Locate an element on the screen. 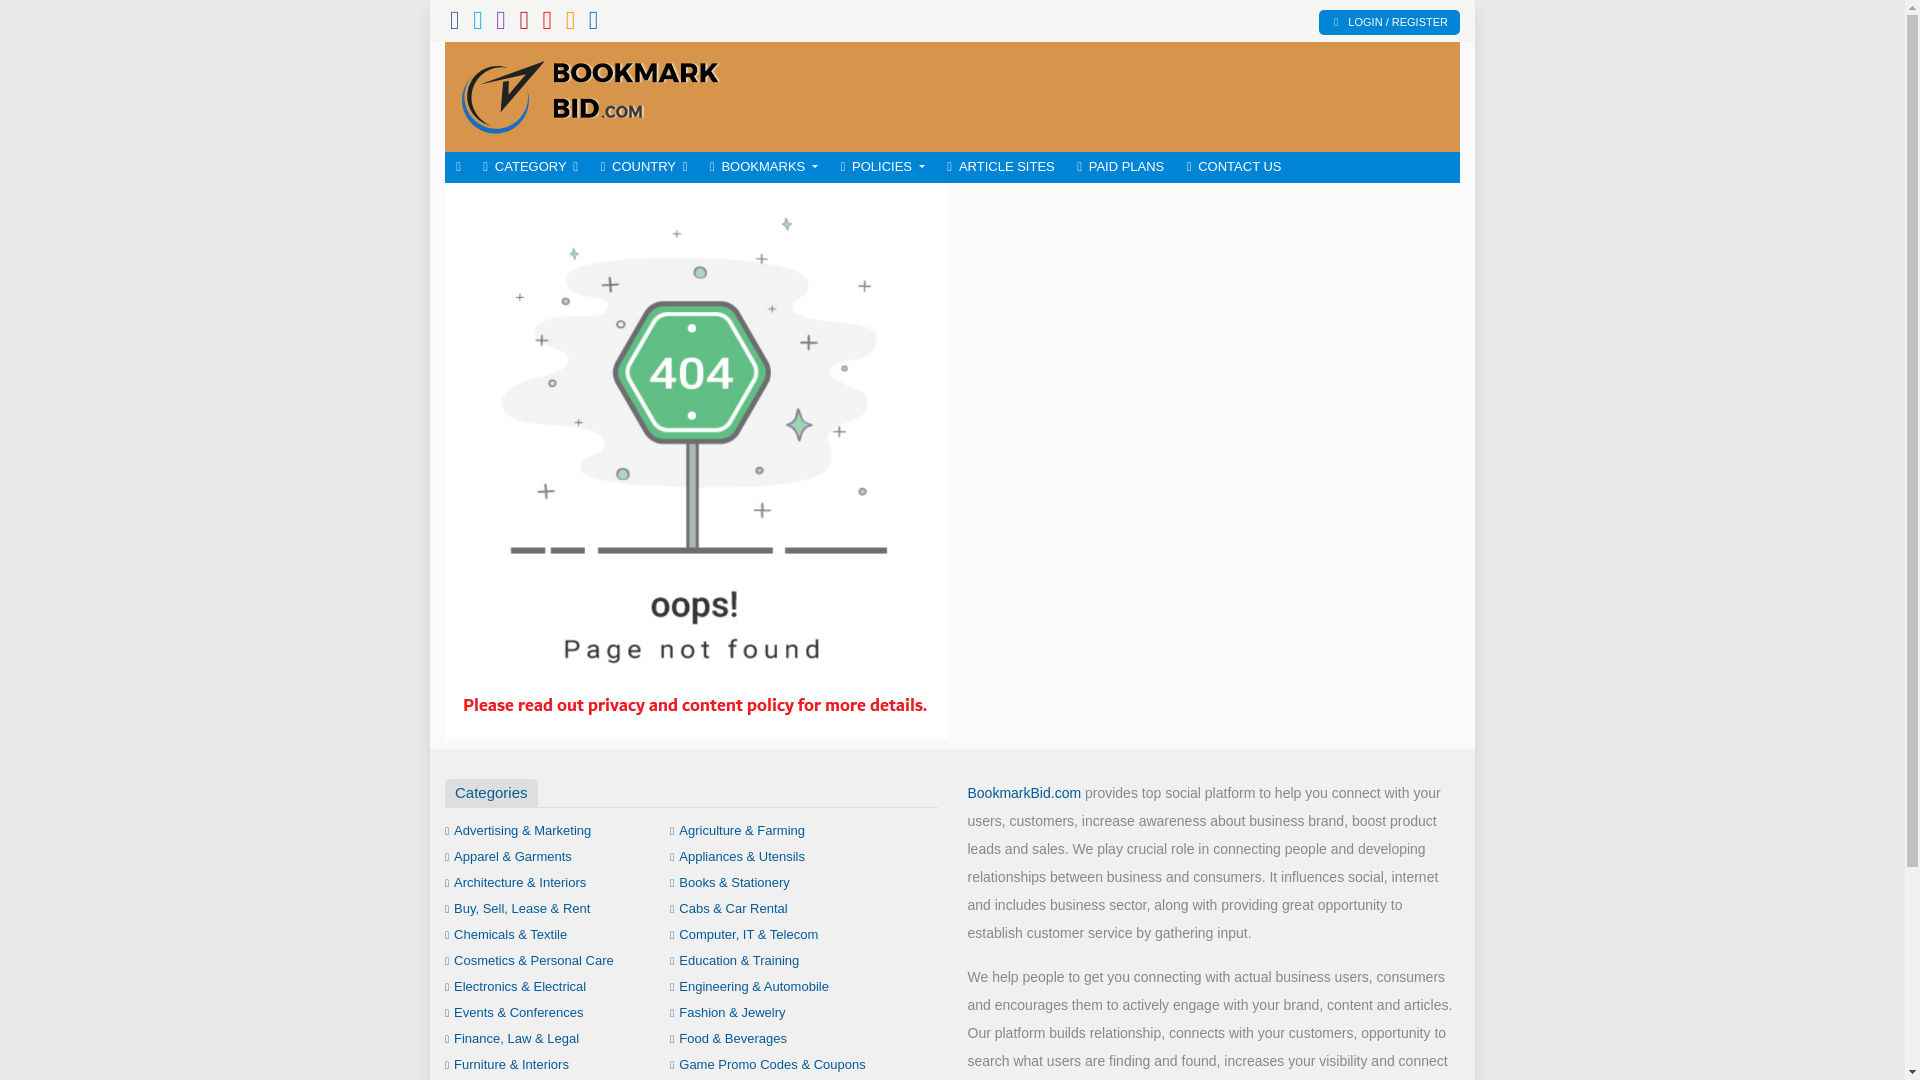 The width and height of the screenshot is (1920, 1080). Facebook is located at coordinates (454, 24).